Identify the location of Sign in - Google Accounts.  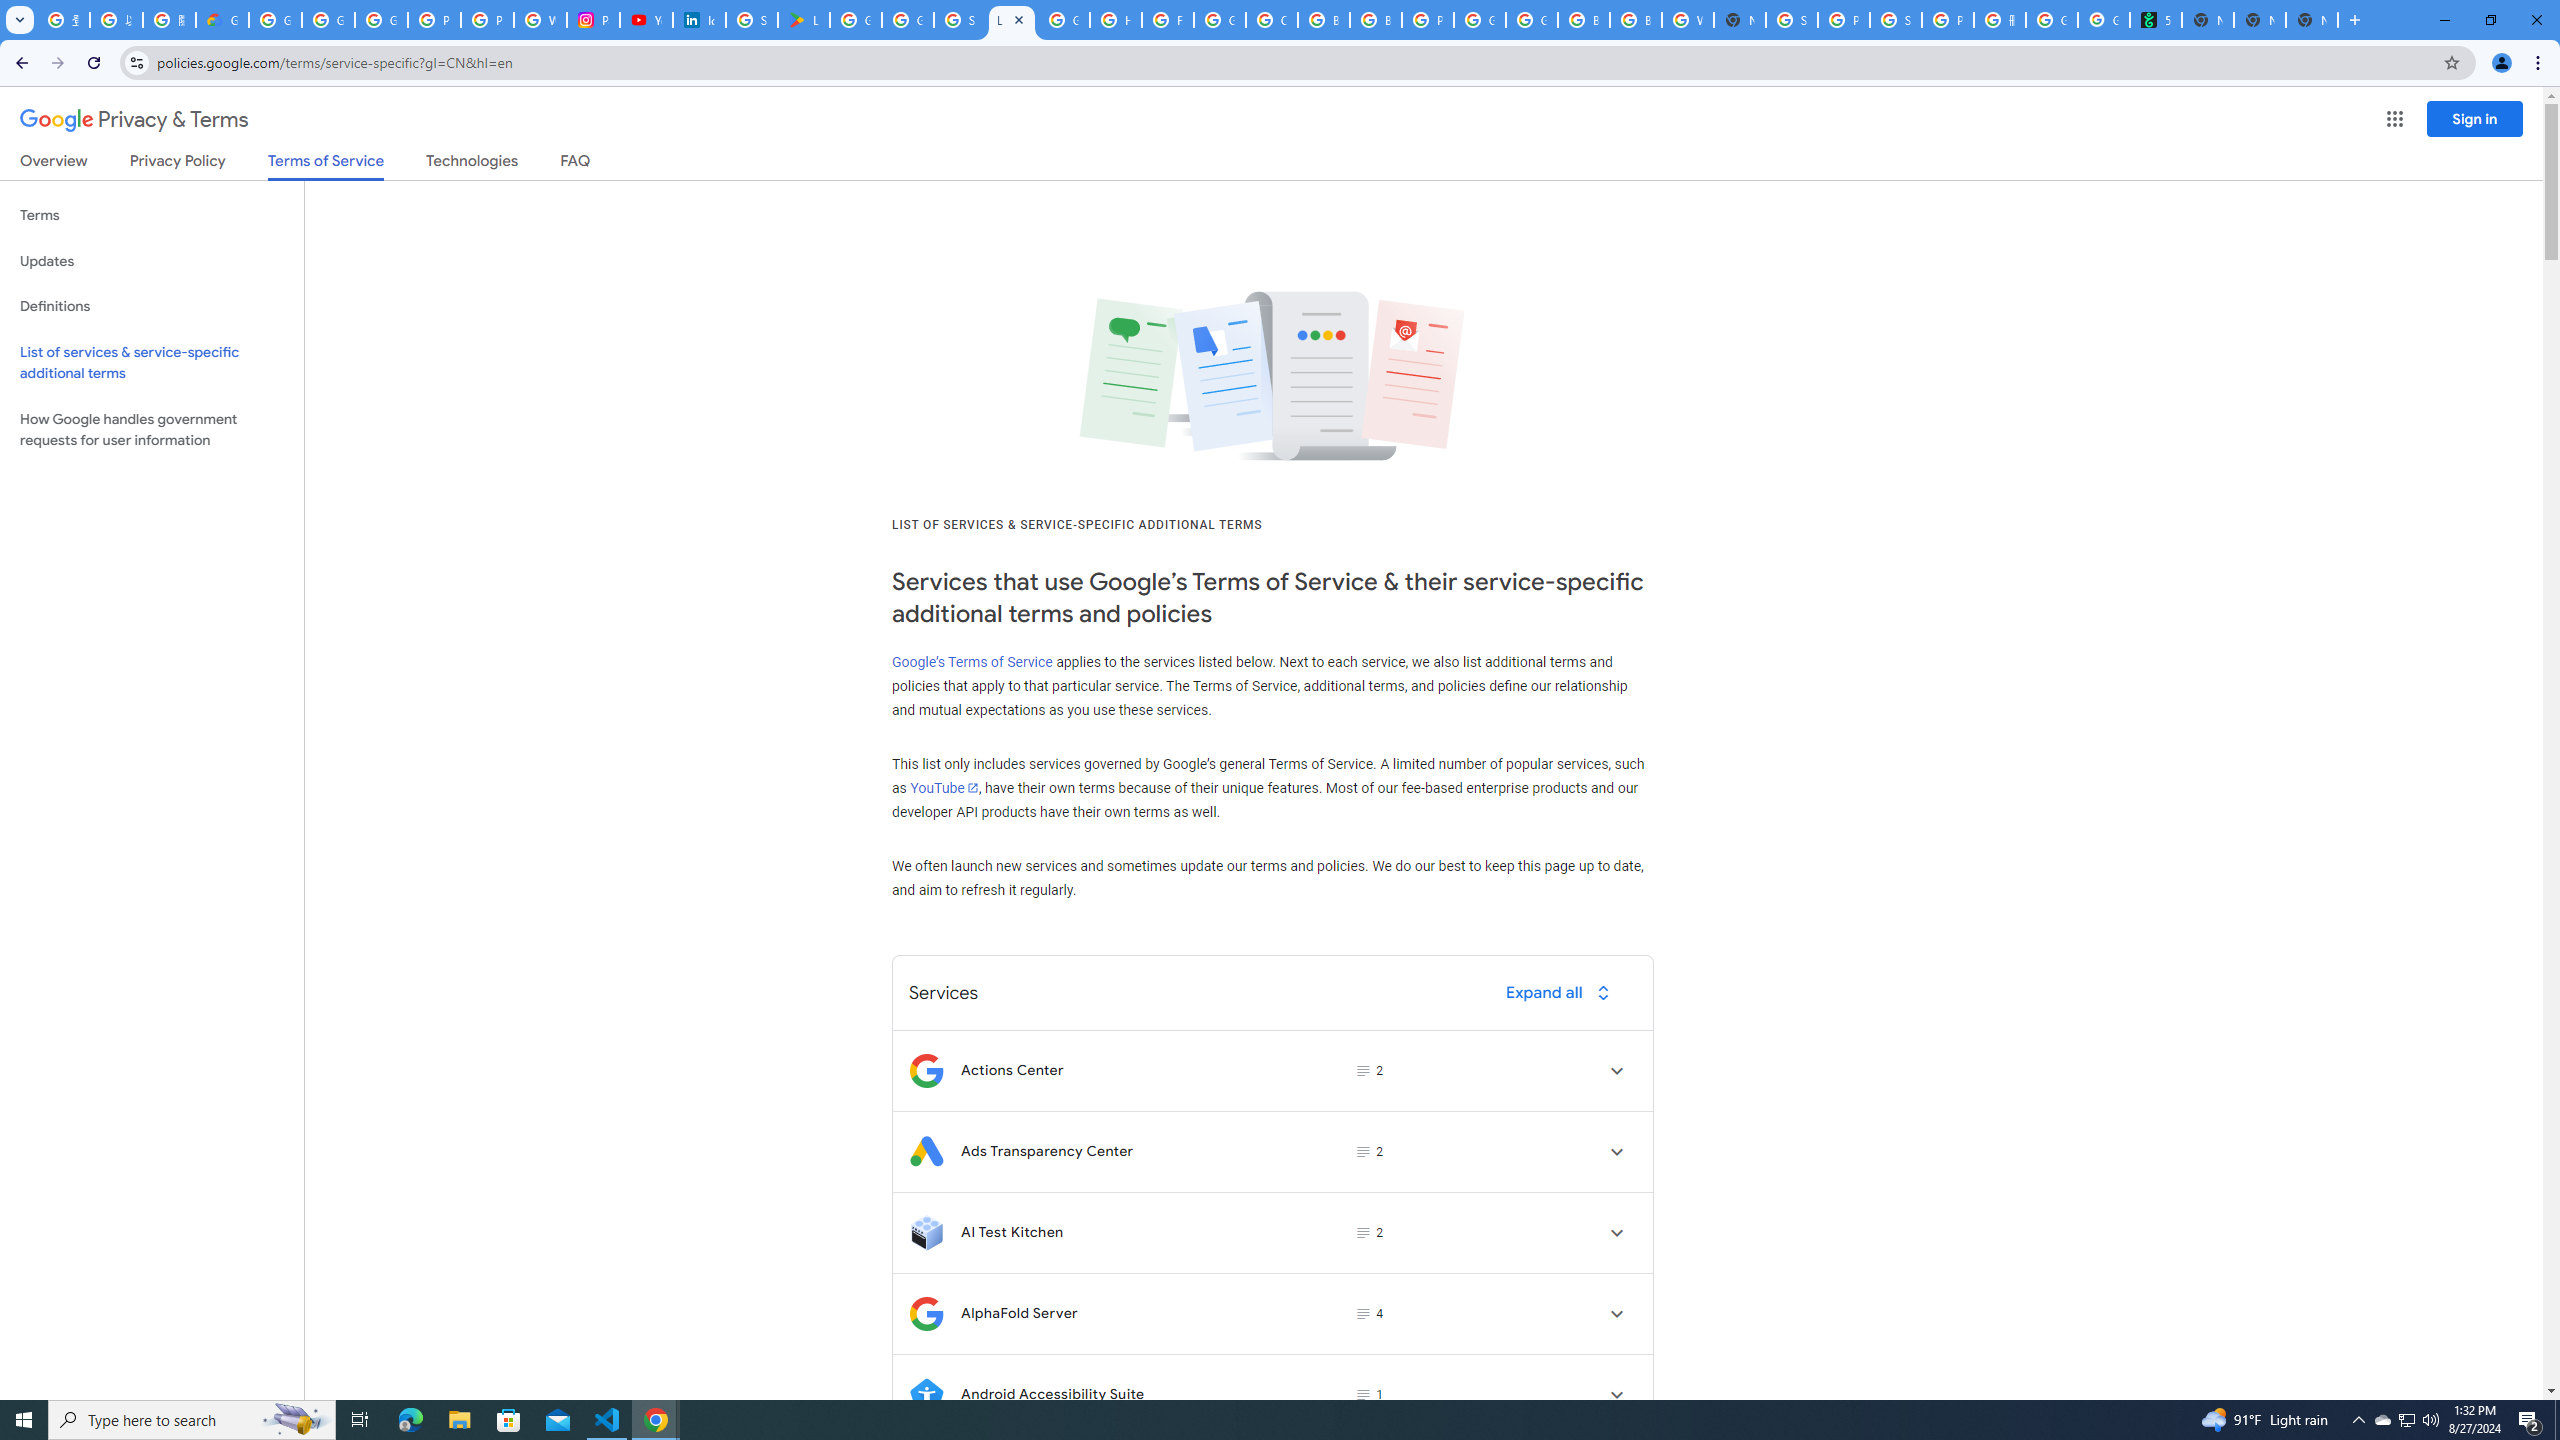
(750, 20).